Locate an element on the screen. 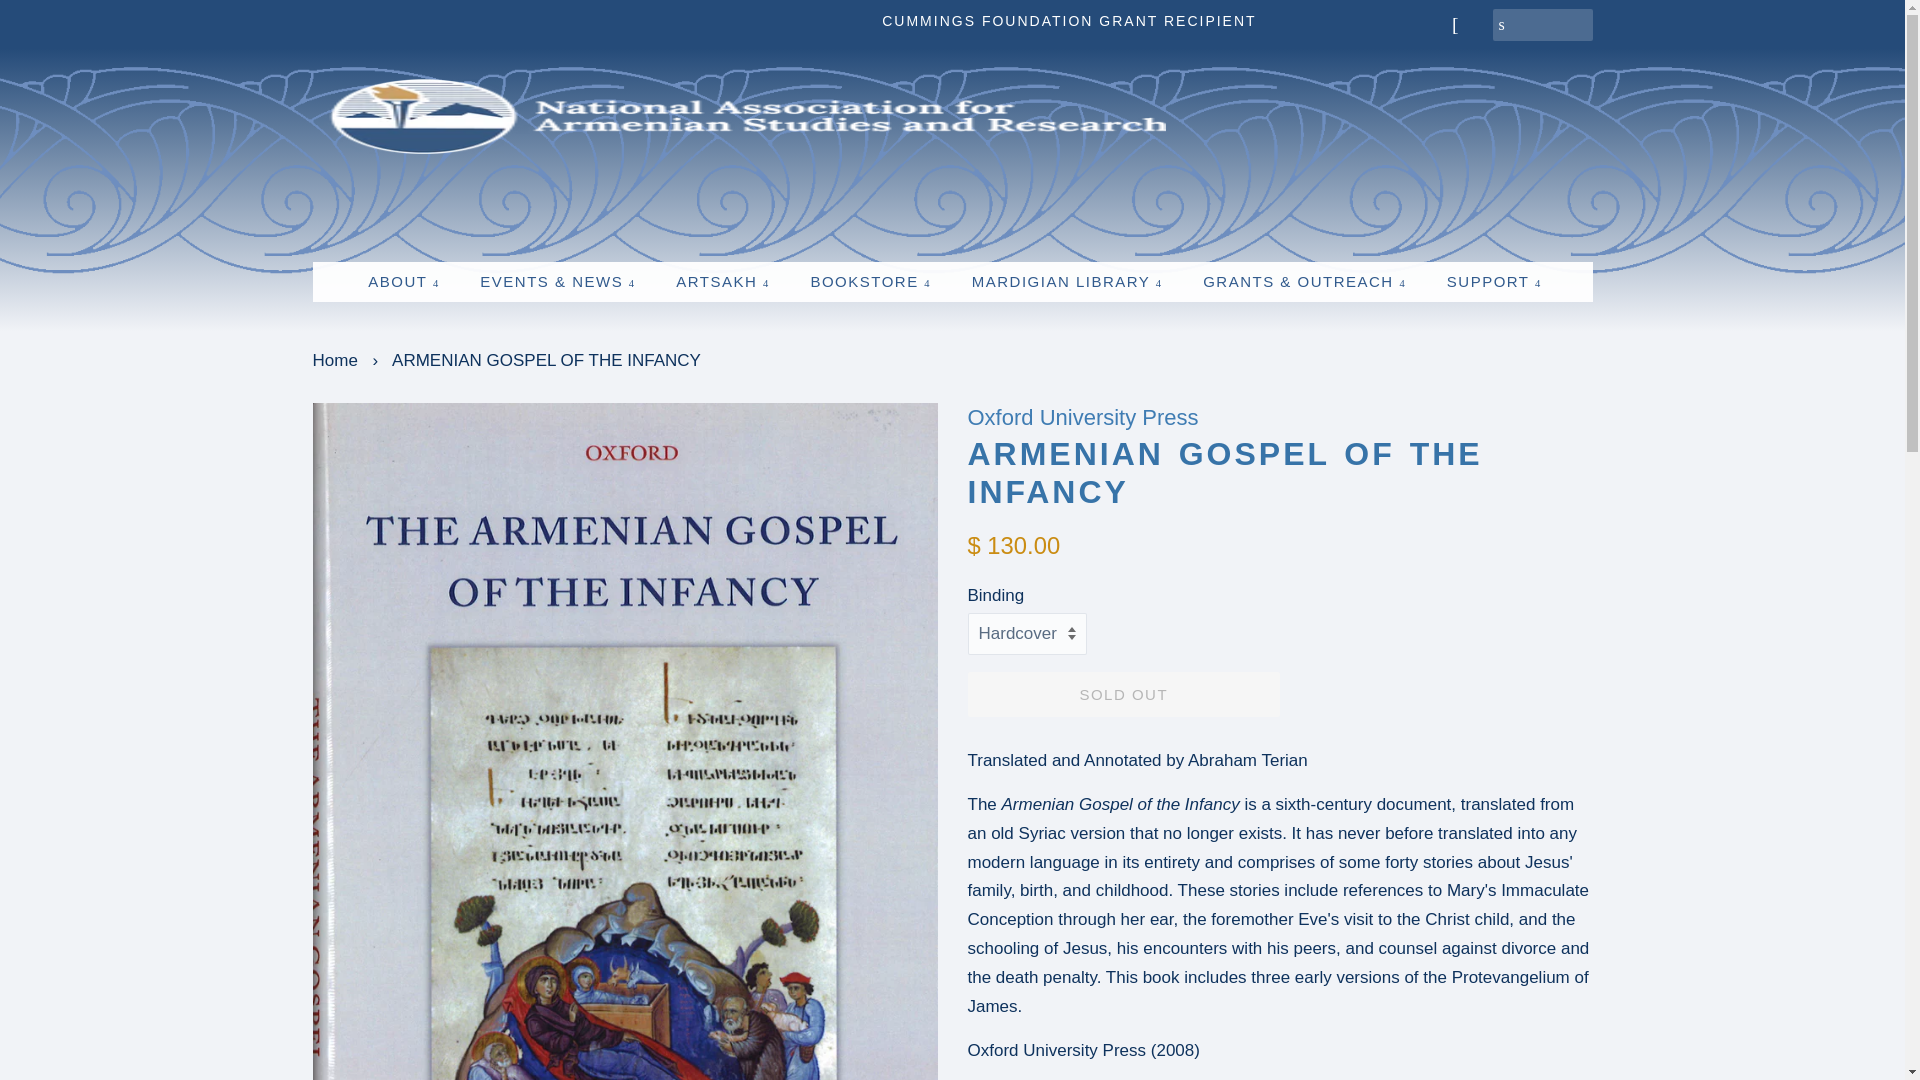 The height and width of the screenshot is (1080, 1920). Back to the frontpage is located at coordinates (336, 360).